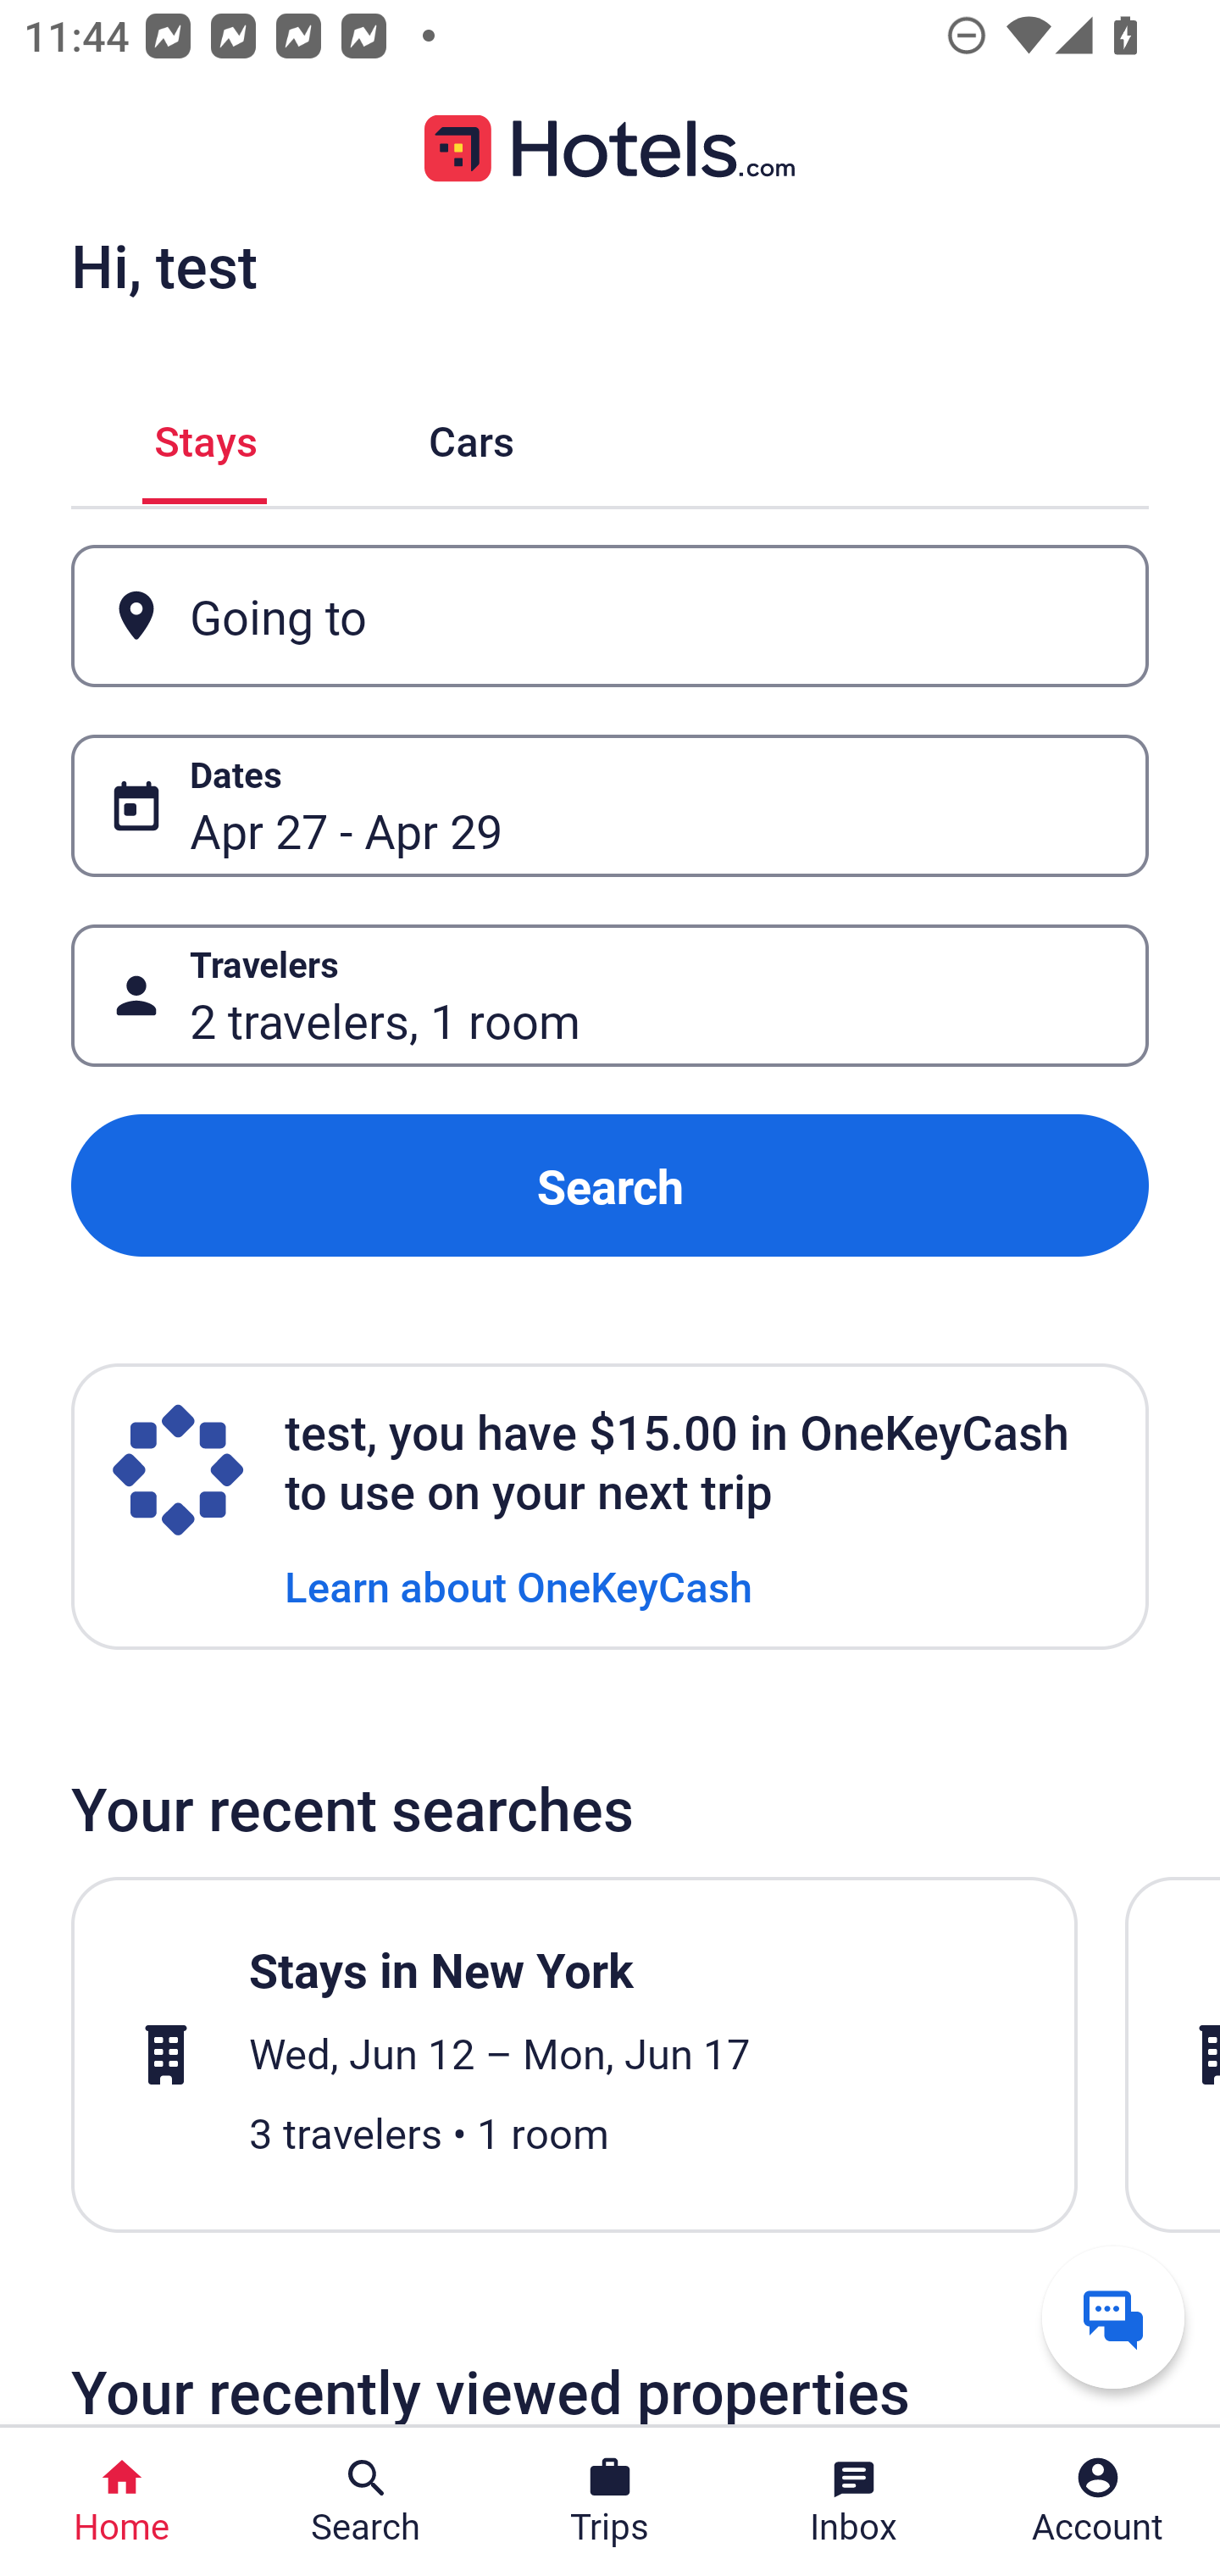 This screenshot has height=2576, width=1220. Describe the element at coordinates (518, 1585) in the screenshot. I see `Learn about OneKeyCash Learn about OneKeyCash Link` at that location.